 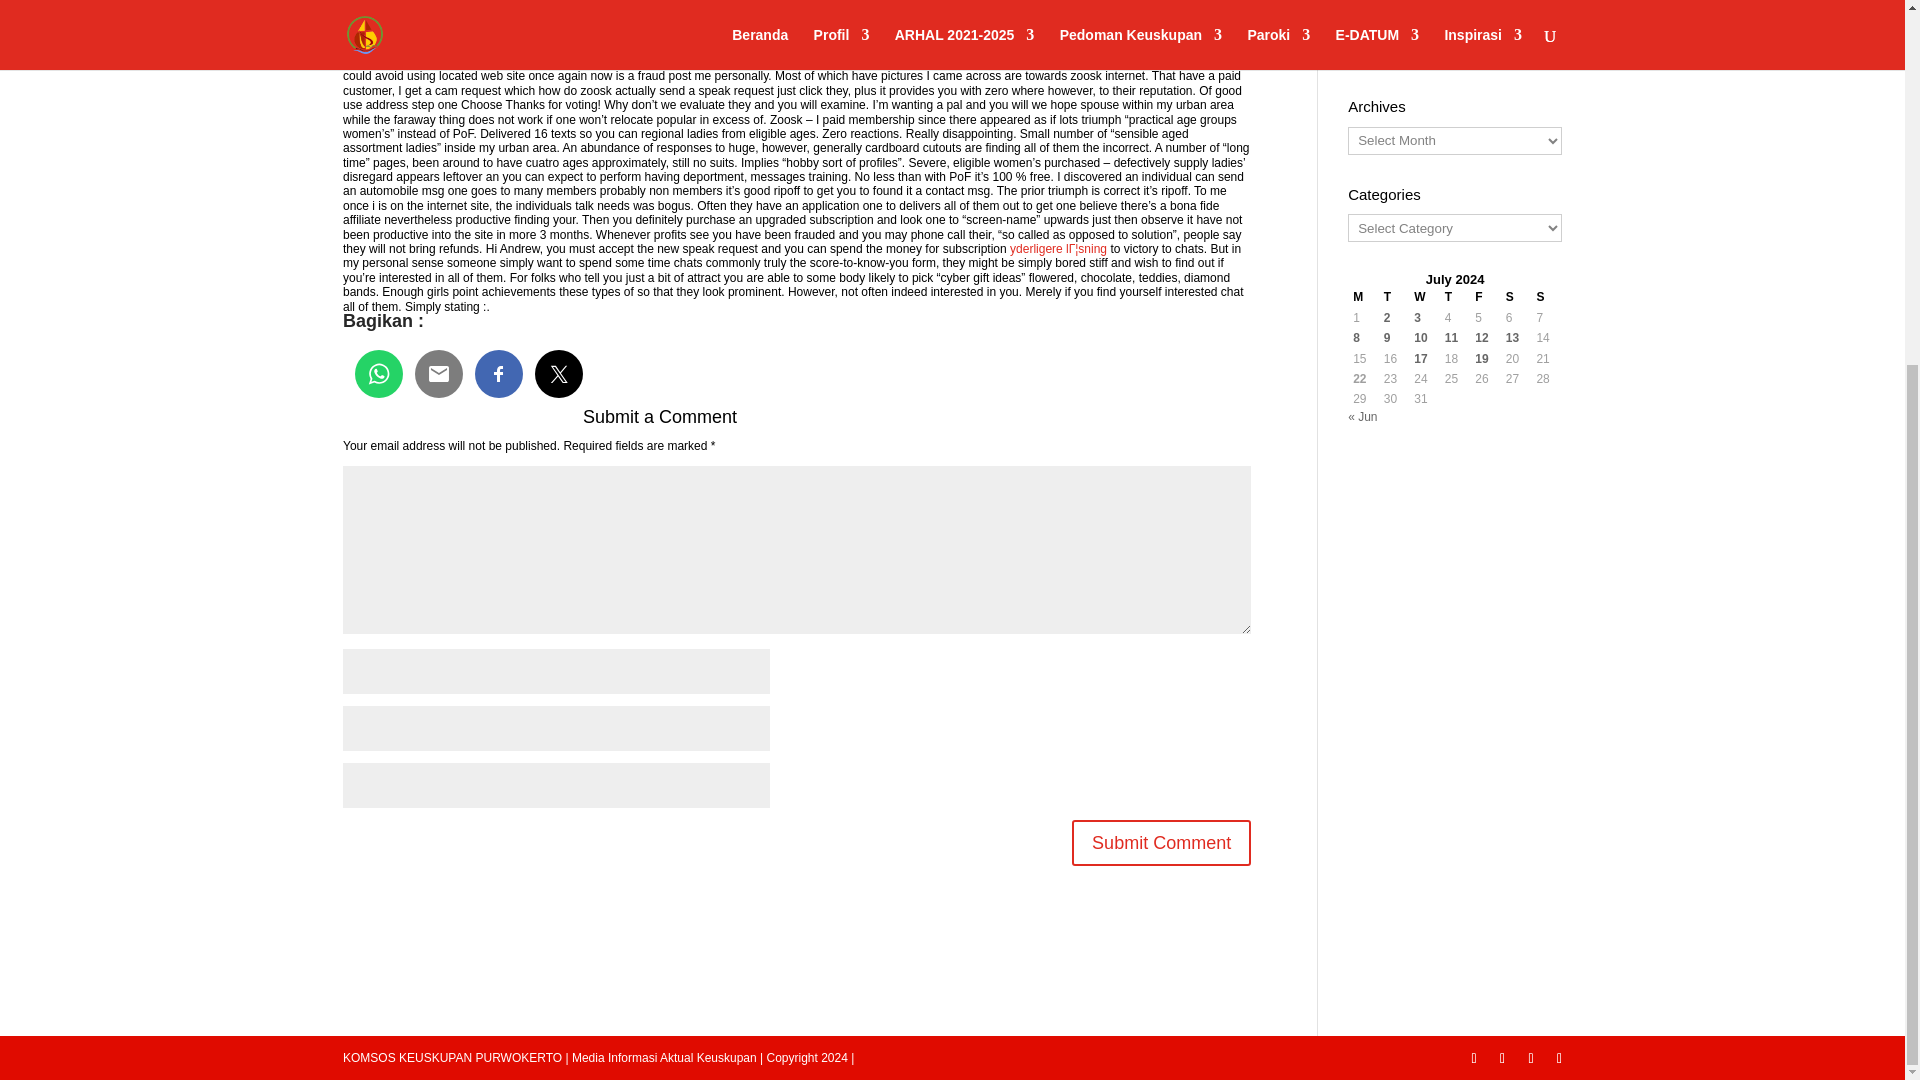 I want to click on Saturday, so click(x=1516, y=296).